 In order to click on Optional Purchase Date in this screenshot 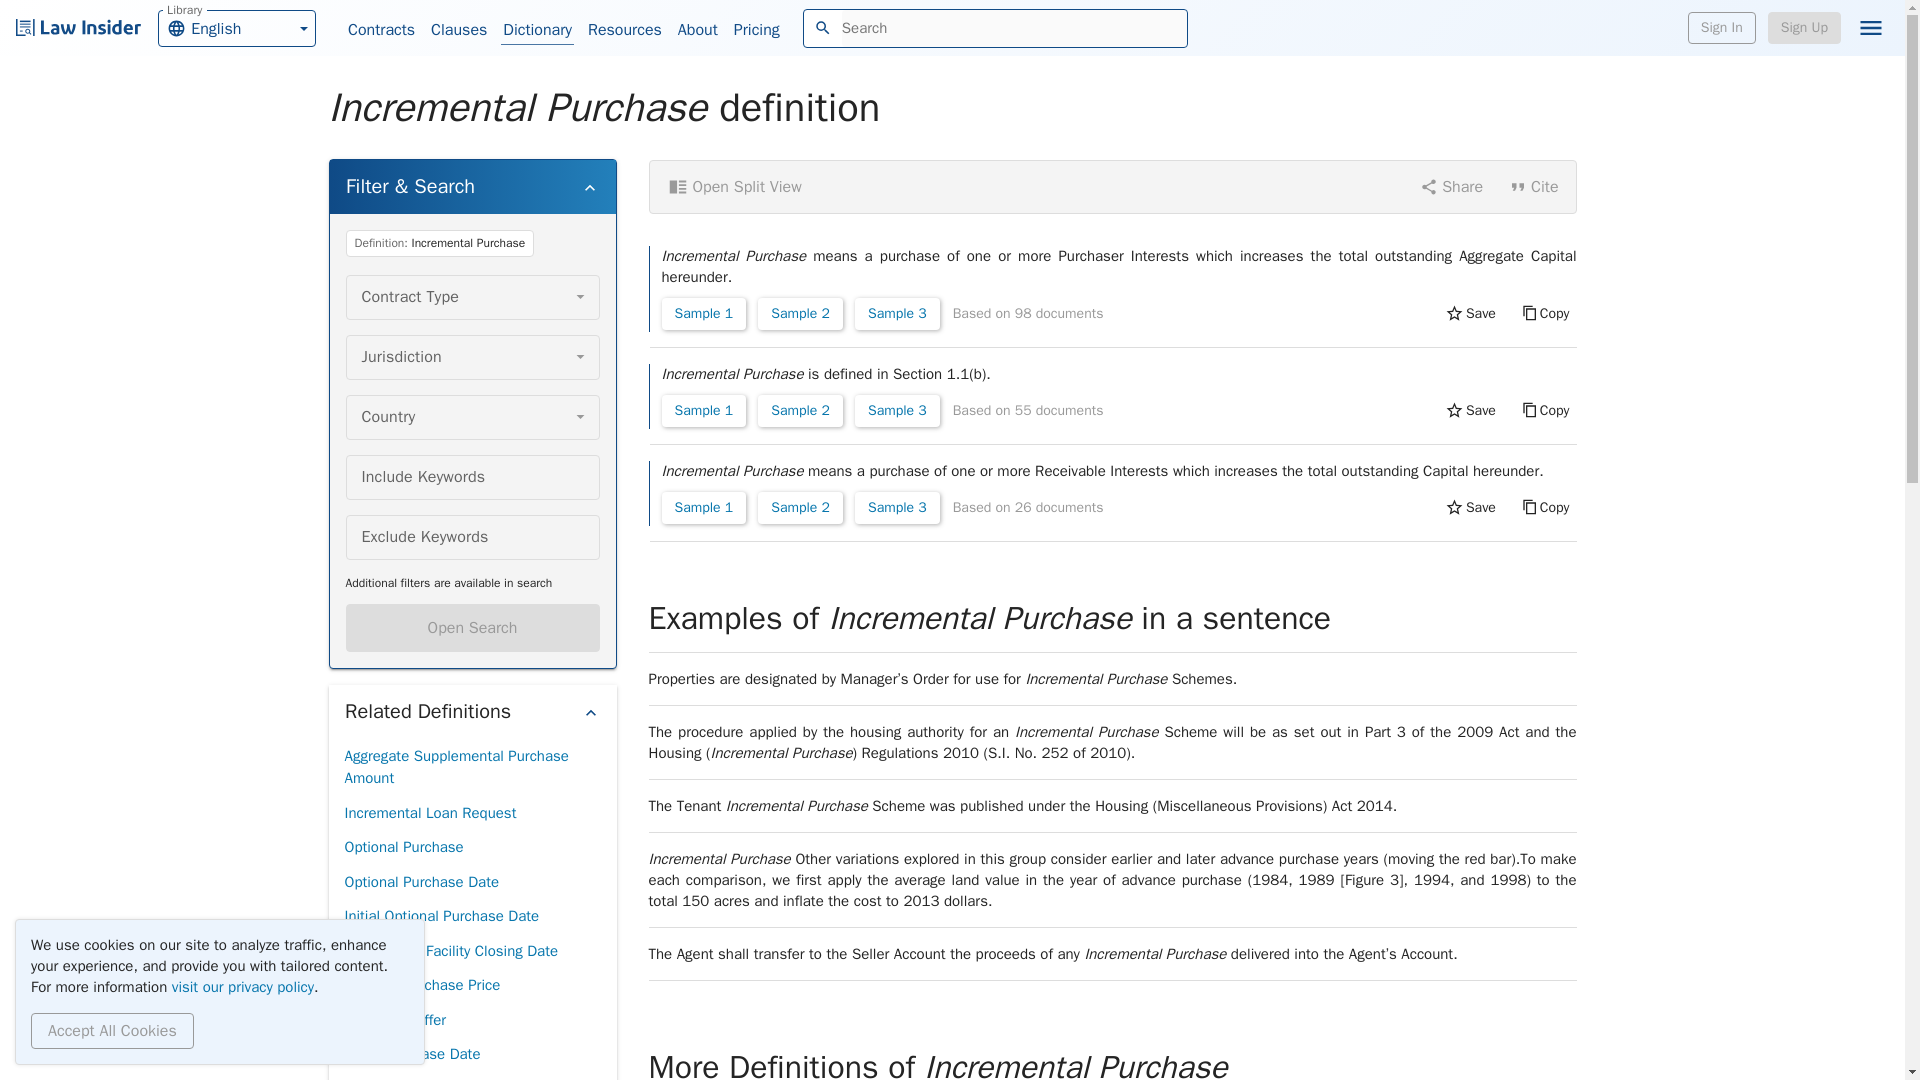, I will do `click(421, 882)`.